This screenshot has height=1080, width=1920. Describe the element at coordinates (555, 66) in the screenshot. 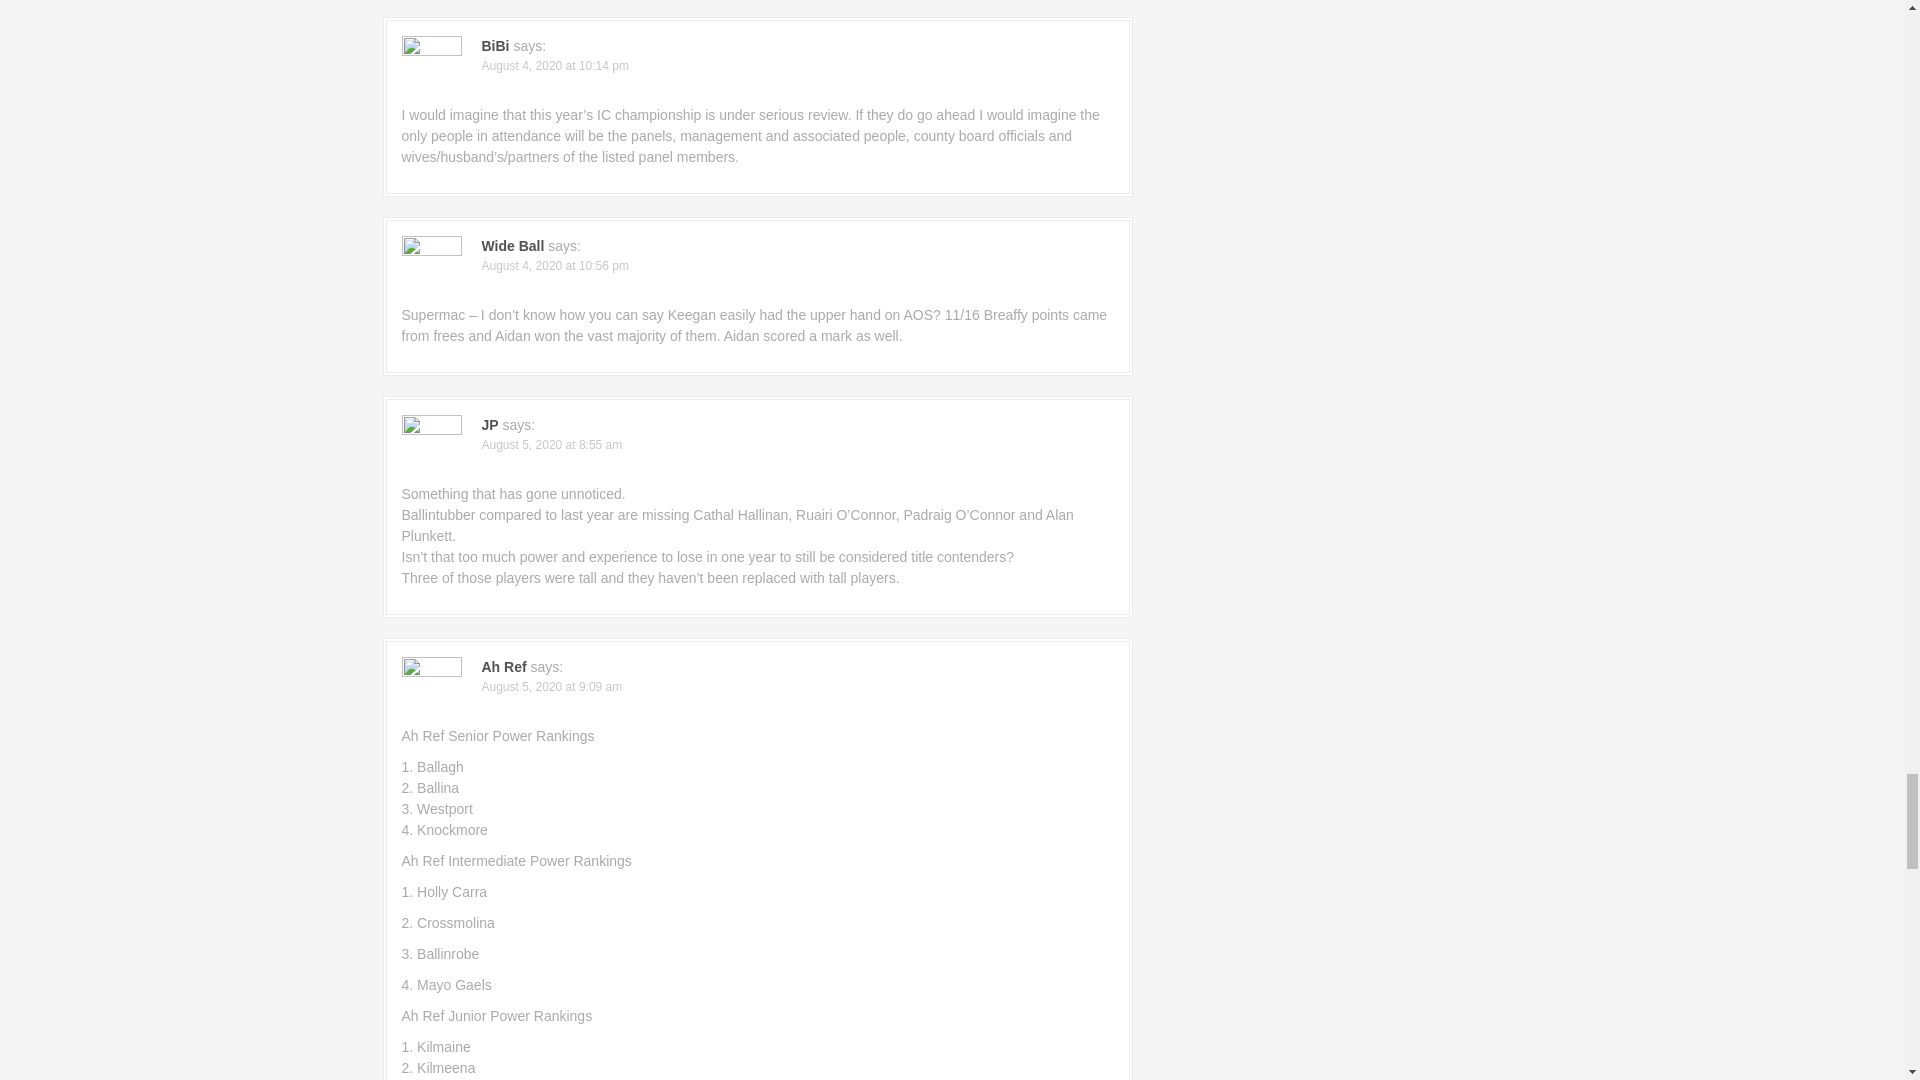

I see `August 4, 2020 at 10:14 pm` at that location.